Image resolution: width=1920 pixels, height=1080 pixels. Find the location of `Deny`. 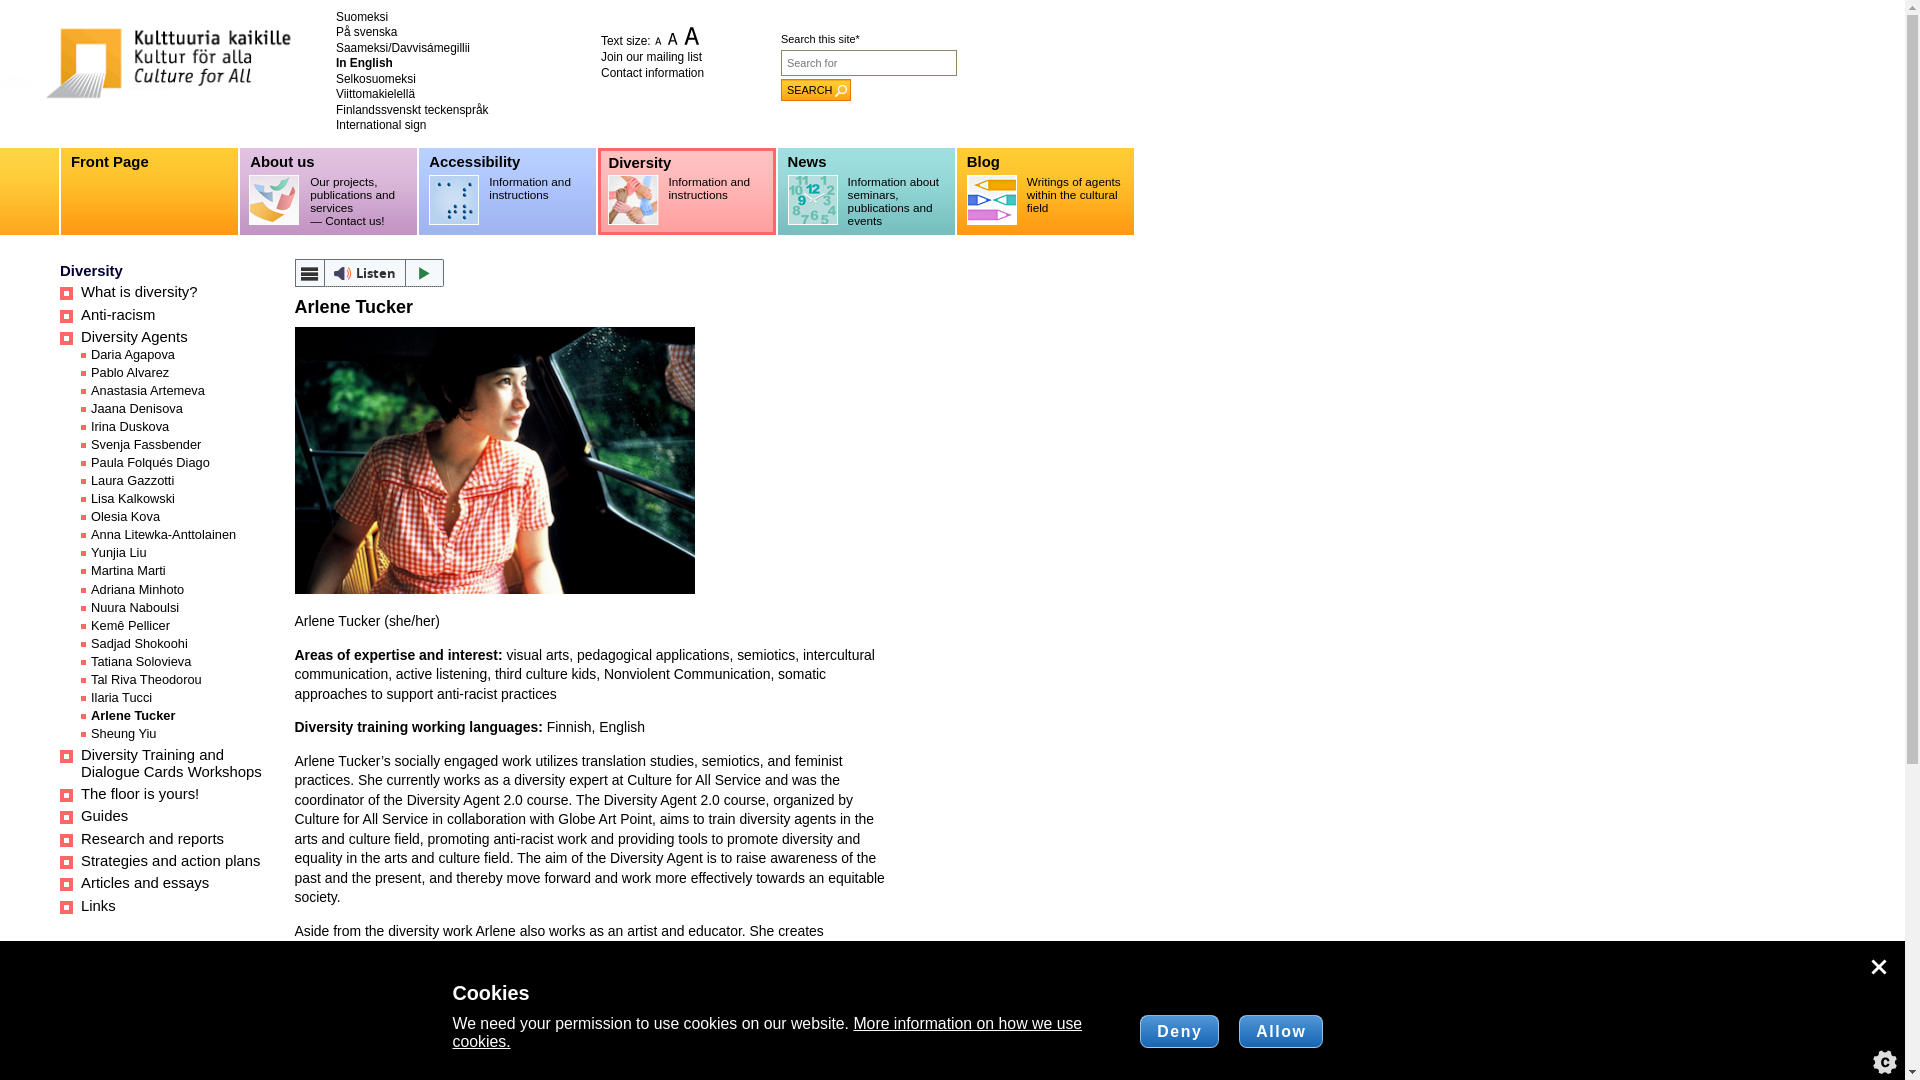

Deny is located at coordinates (1180, 1032).